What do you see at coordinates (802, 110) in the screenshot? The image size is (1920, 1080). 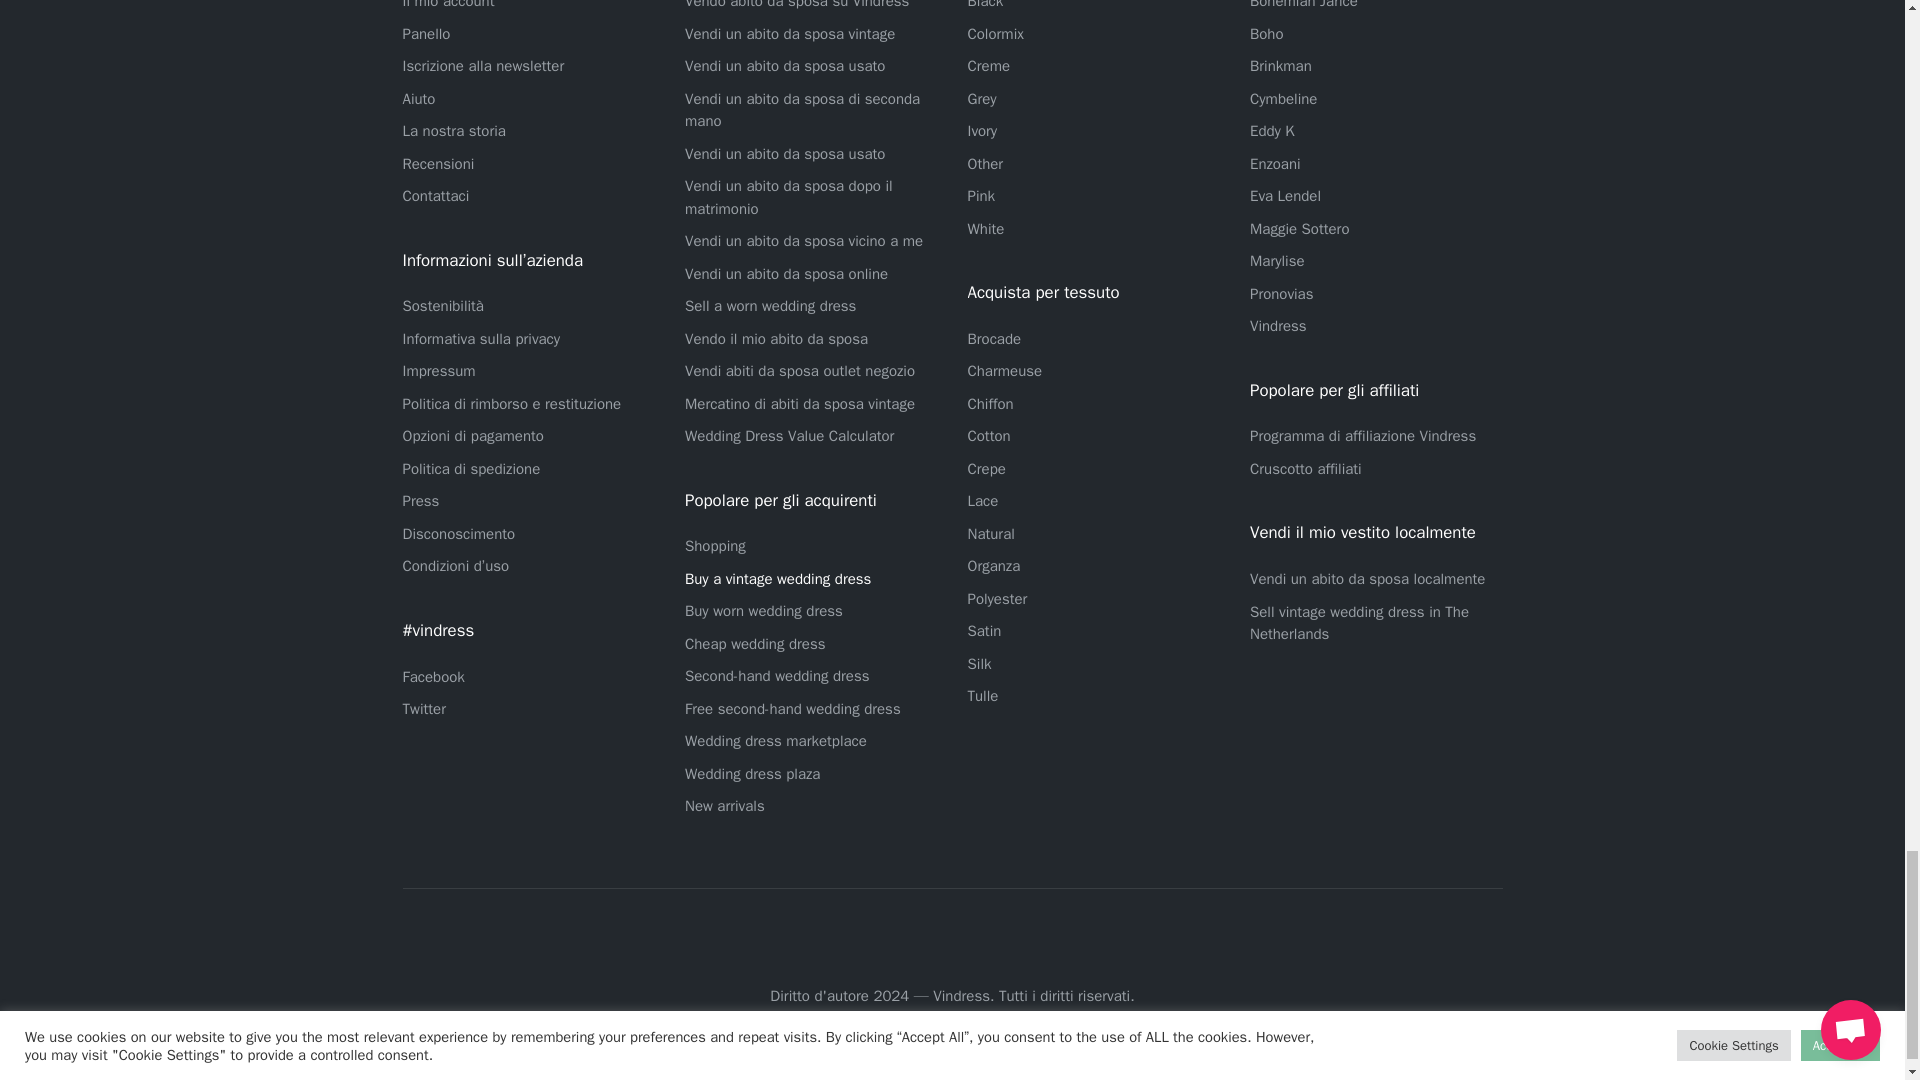 I see `Sell a second hand wedding dress` at bounding box center [802, 110].